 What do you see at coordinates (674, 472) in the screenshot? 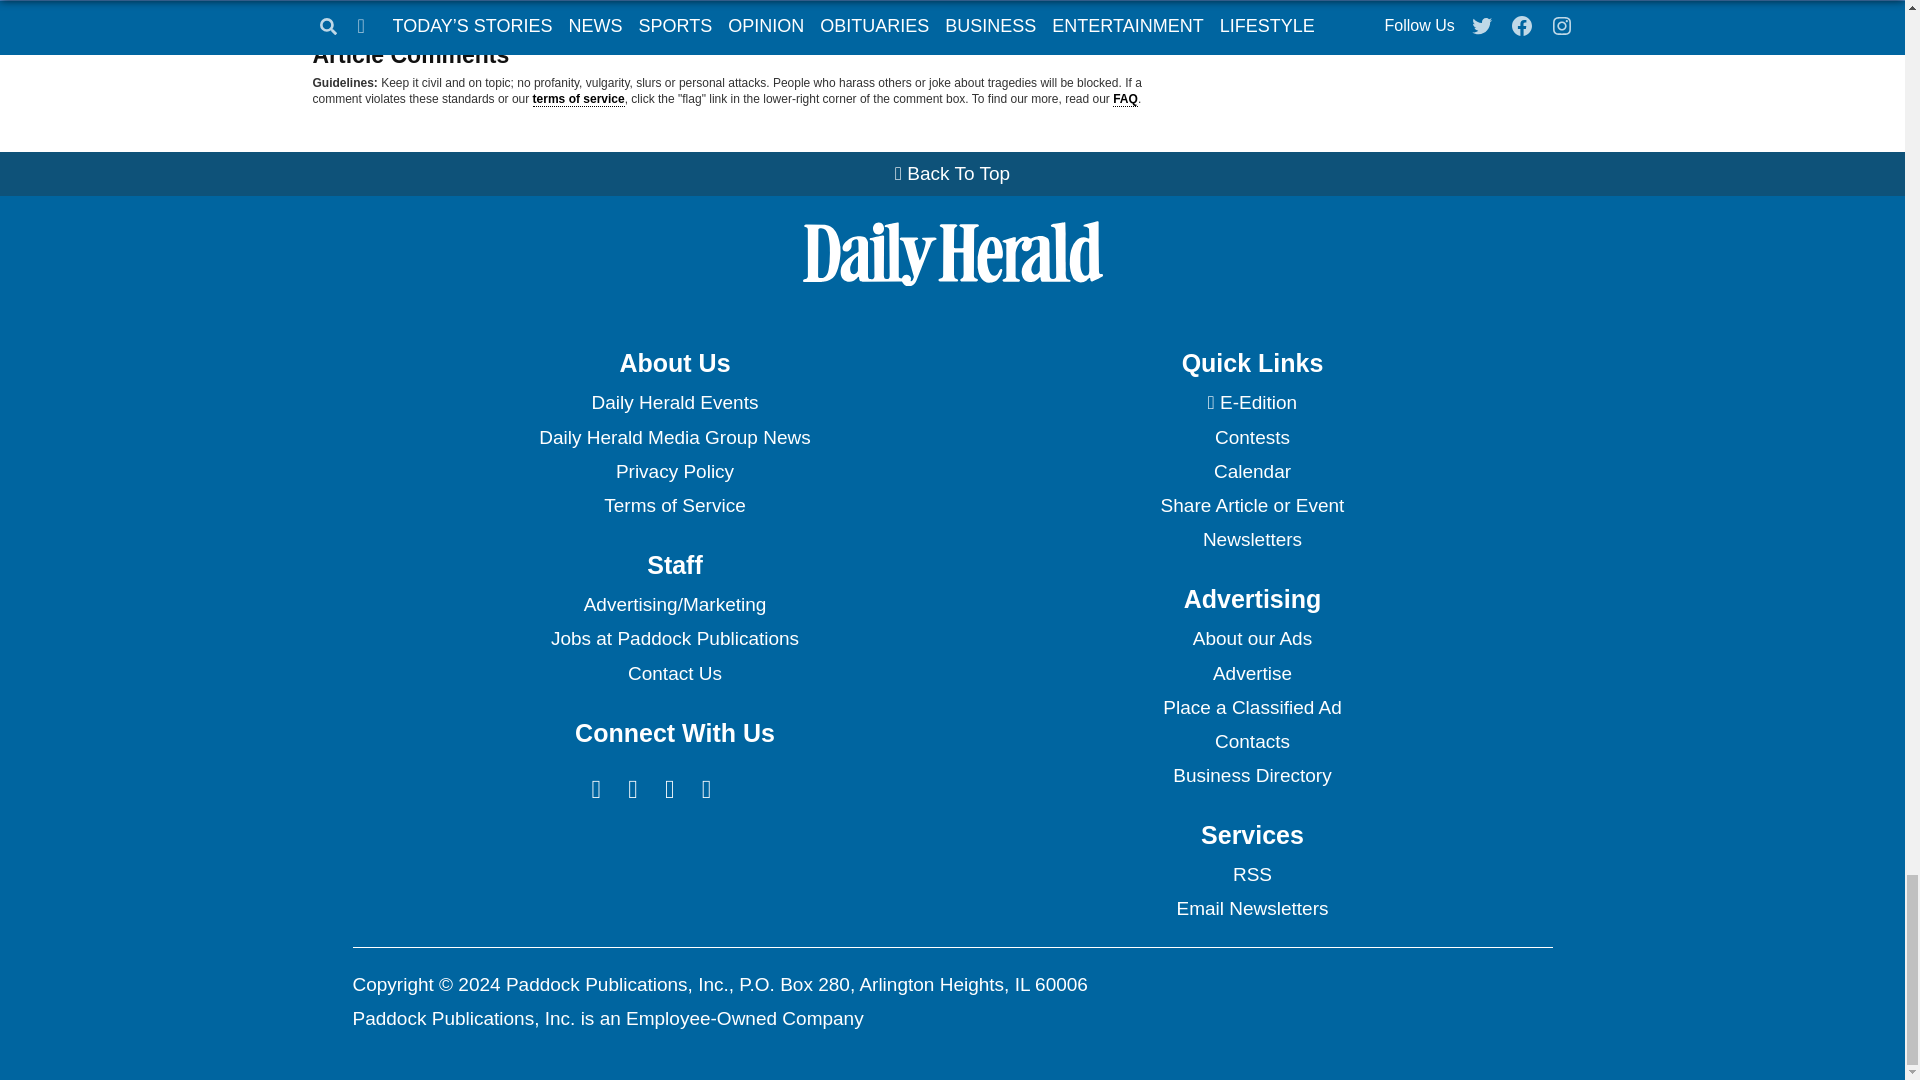
I see `Privacy Policy` at bounding box center [674, 472].